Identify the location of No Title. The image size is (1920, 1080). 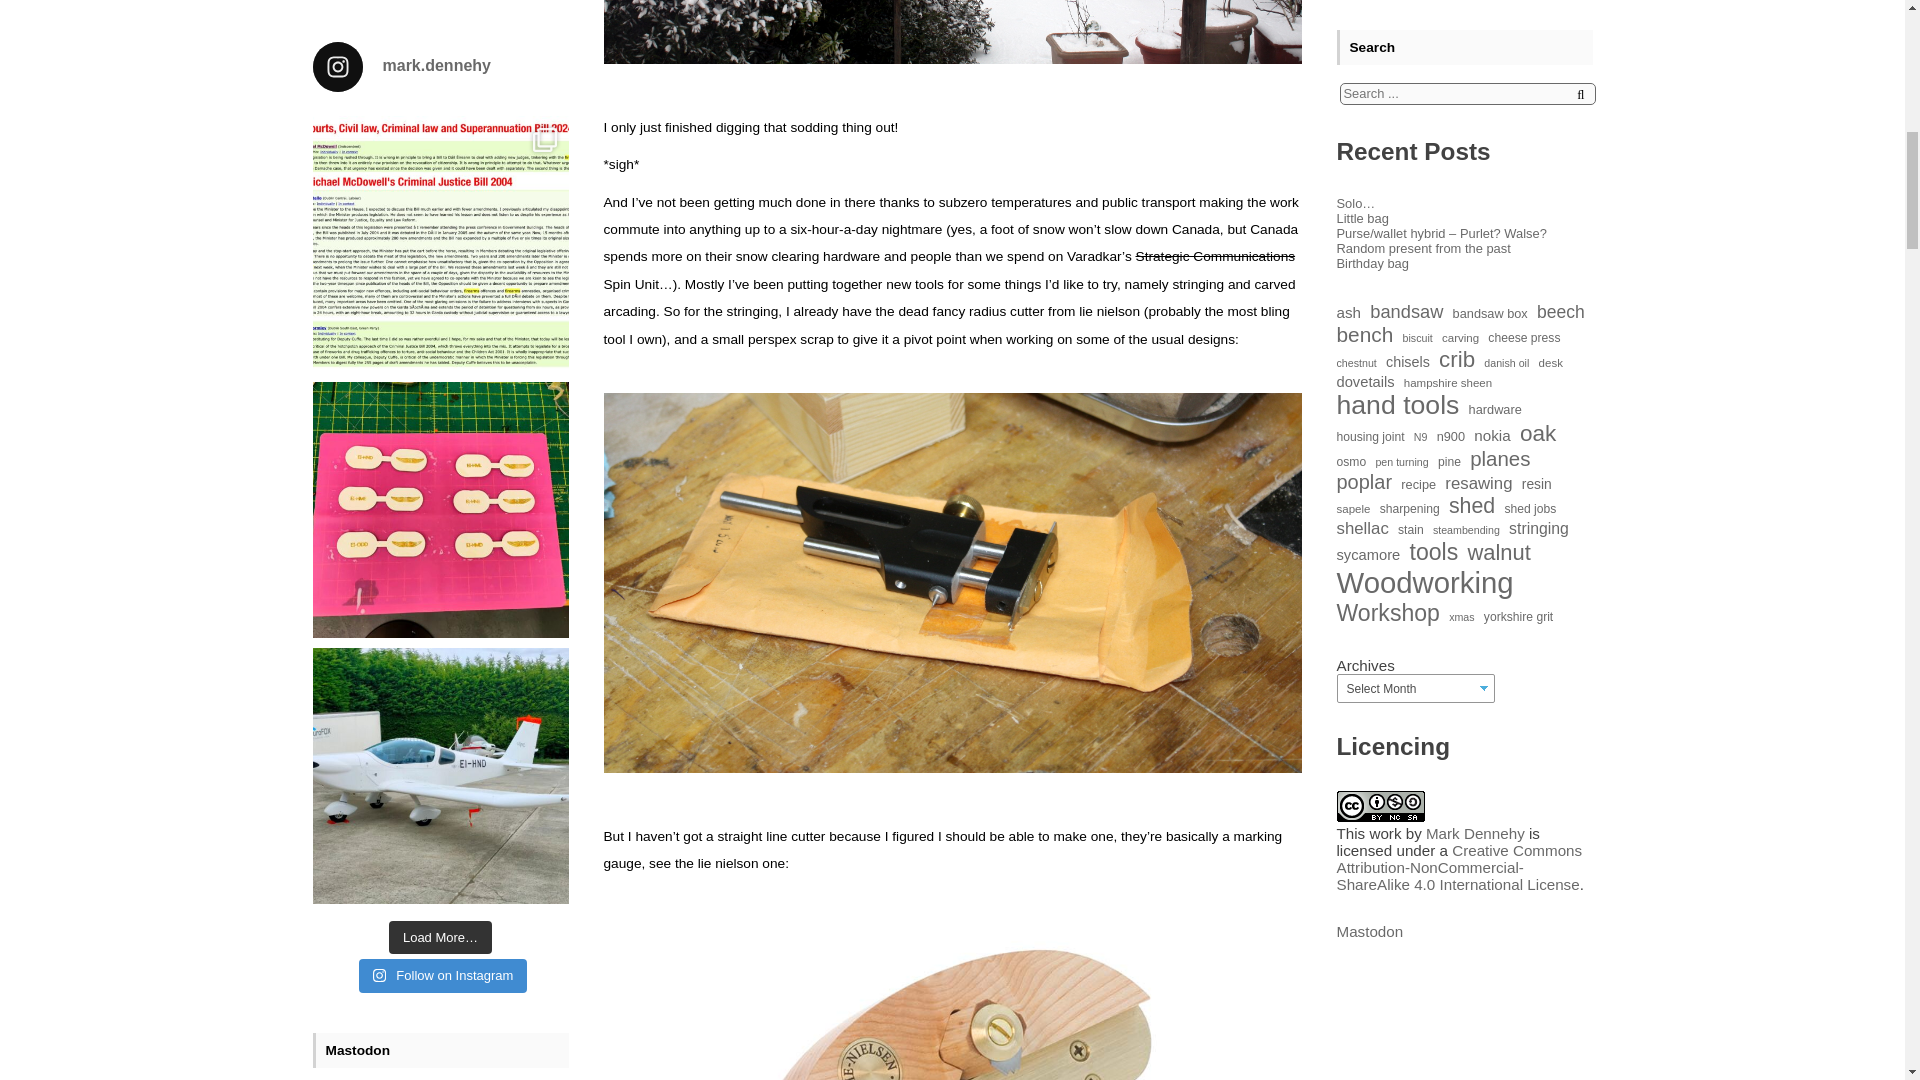
(350, 576).